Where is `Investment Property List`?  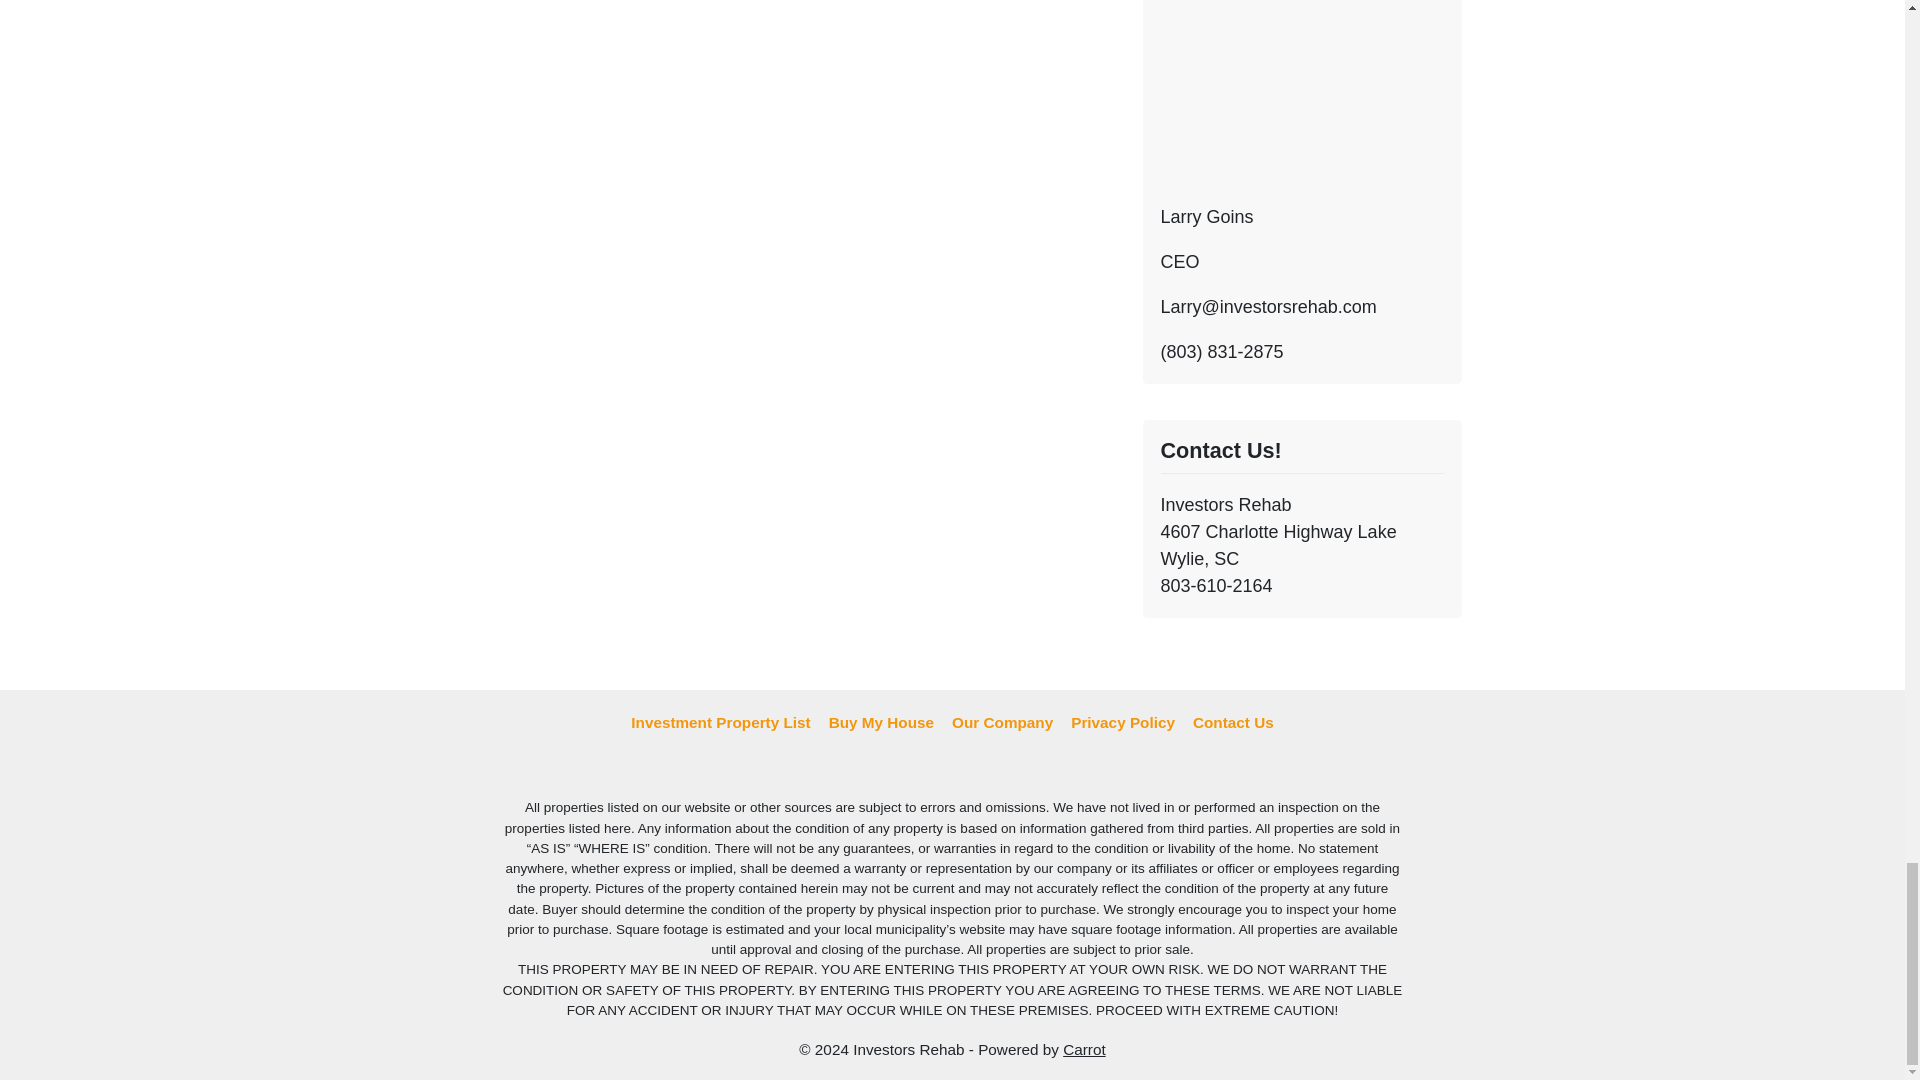
Investment Property List is located at coordinates (720, 722).